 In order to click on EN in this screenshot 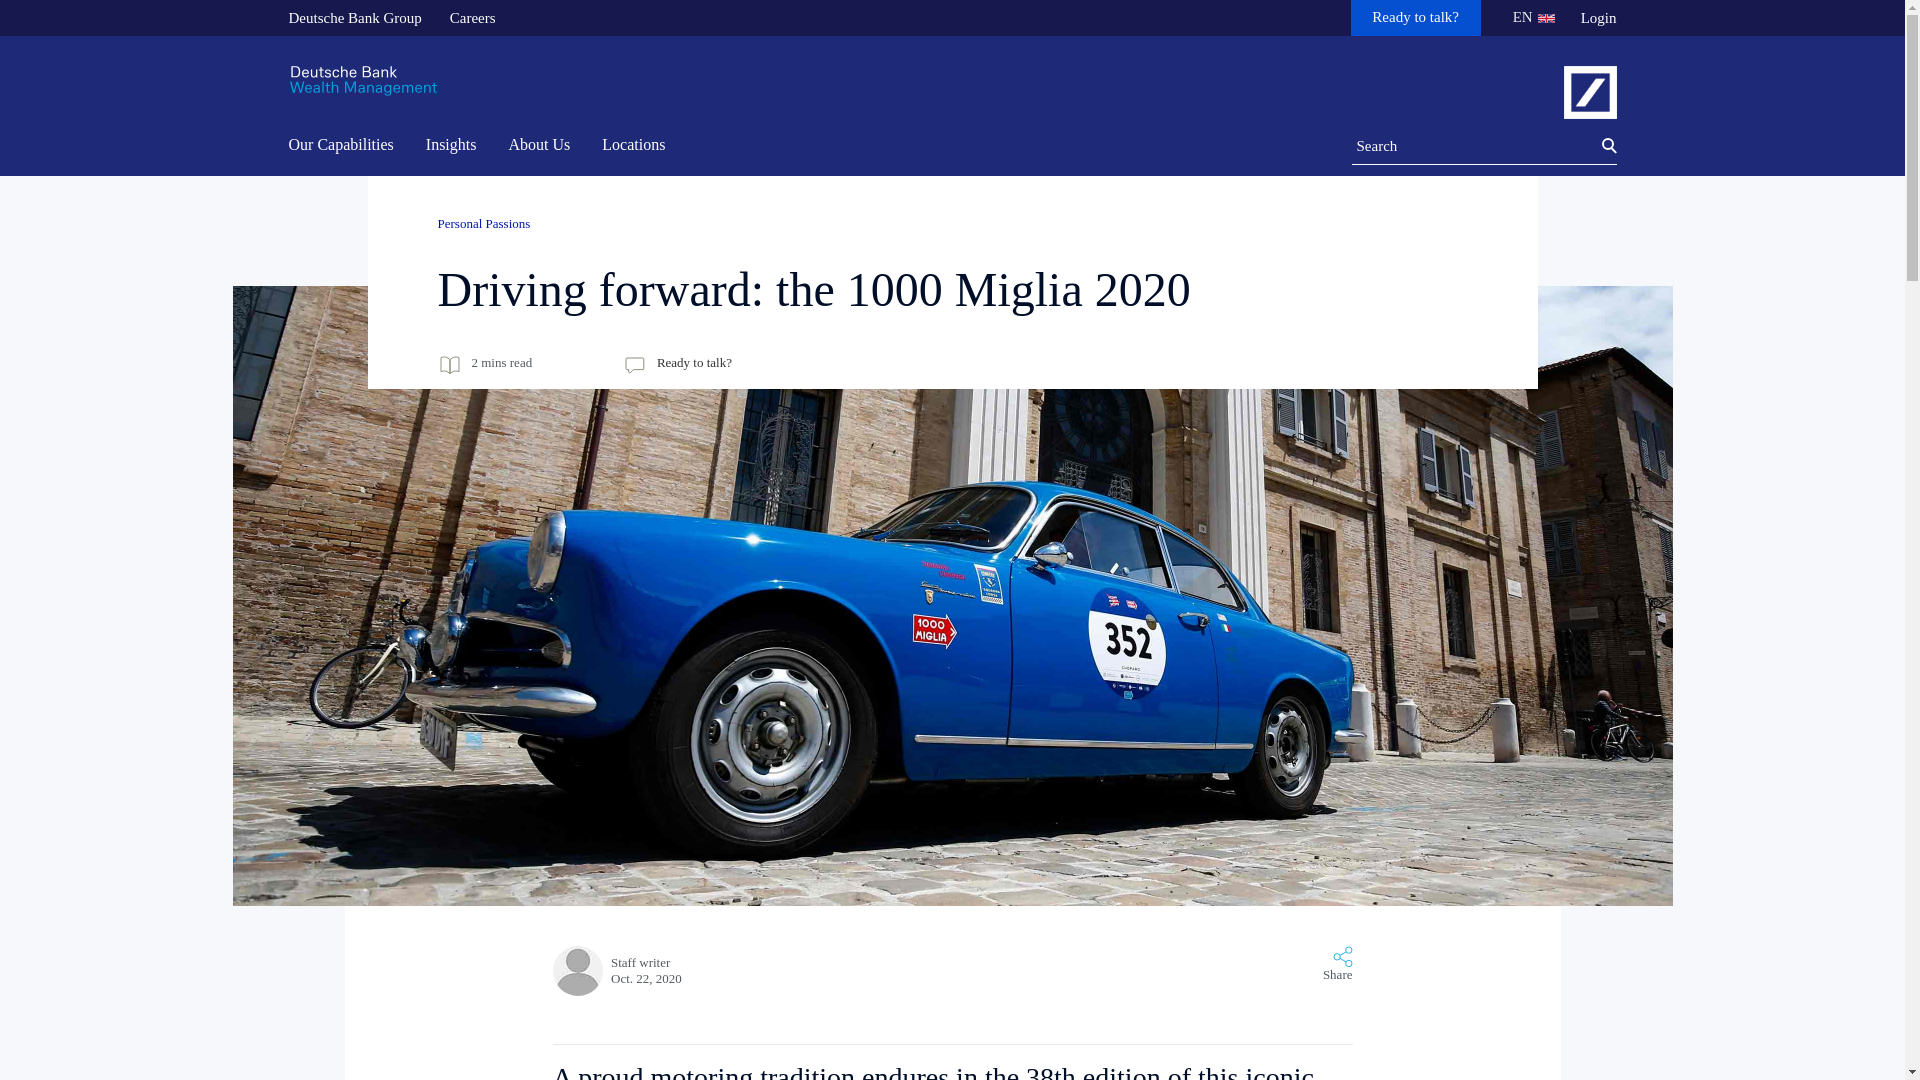, I will do `click(1529, 18)`.